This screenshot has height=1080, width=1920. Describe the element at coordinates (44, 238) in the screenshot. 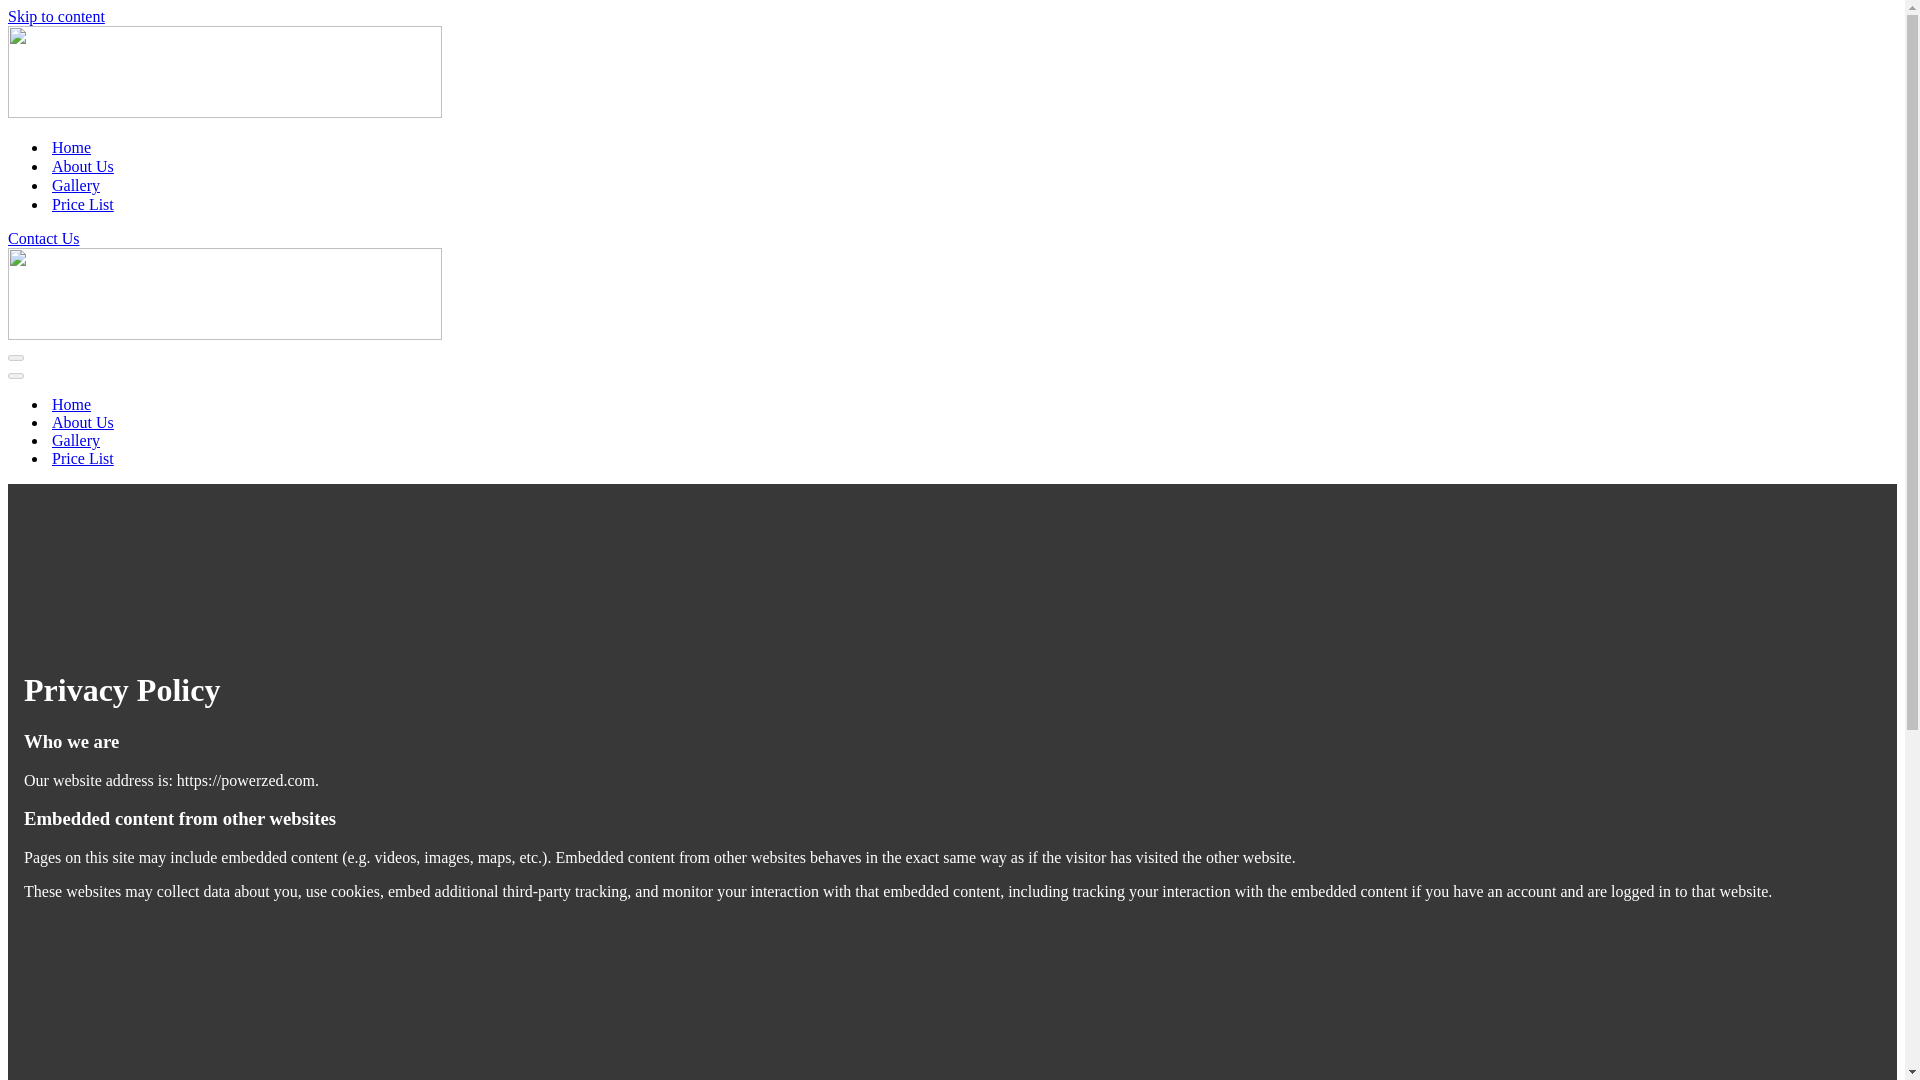

I see `Contact Us` at that location.